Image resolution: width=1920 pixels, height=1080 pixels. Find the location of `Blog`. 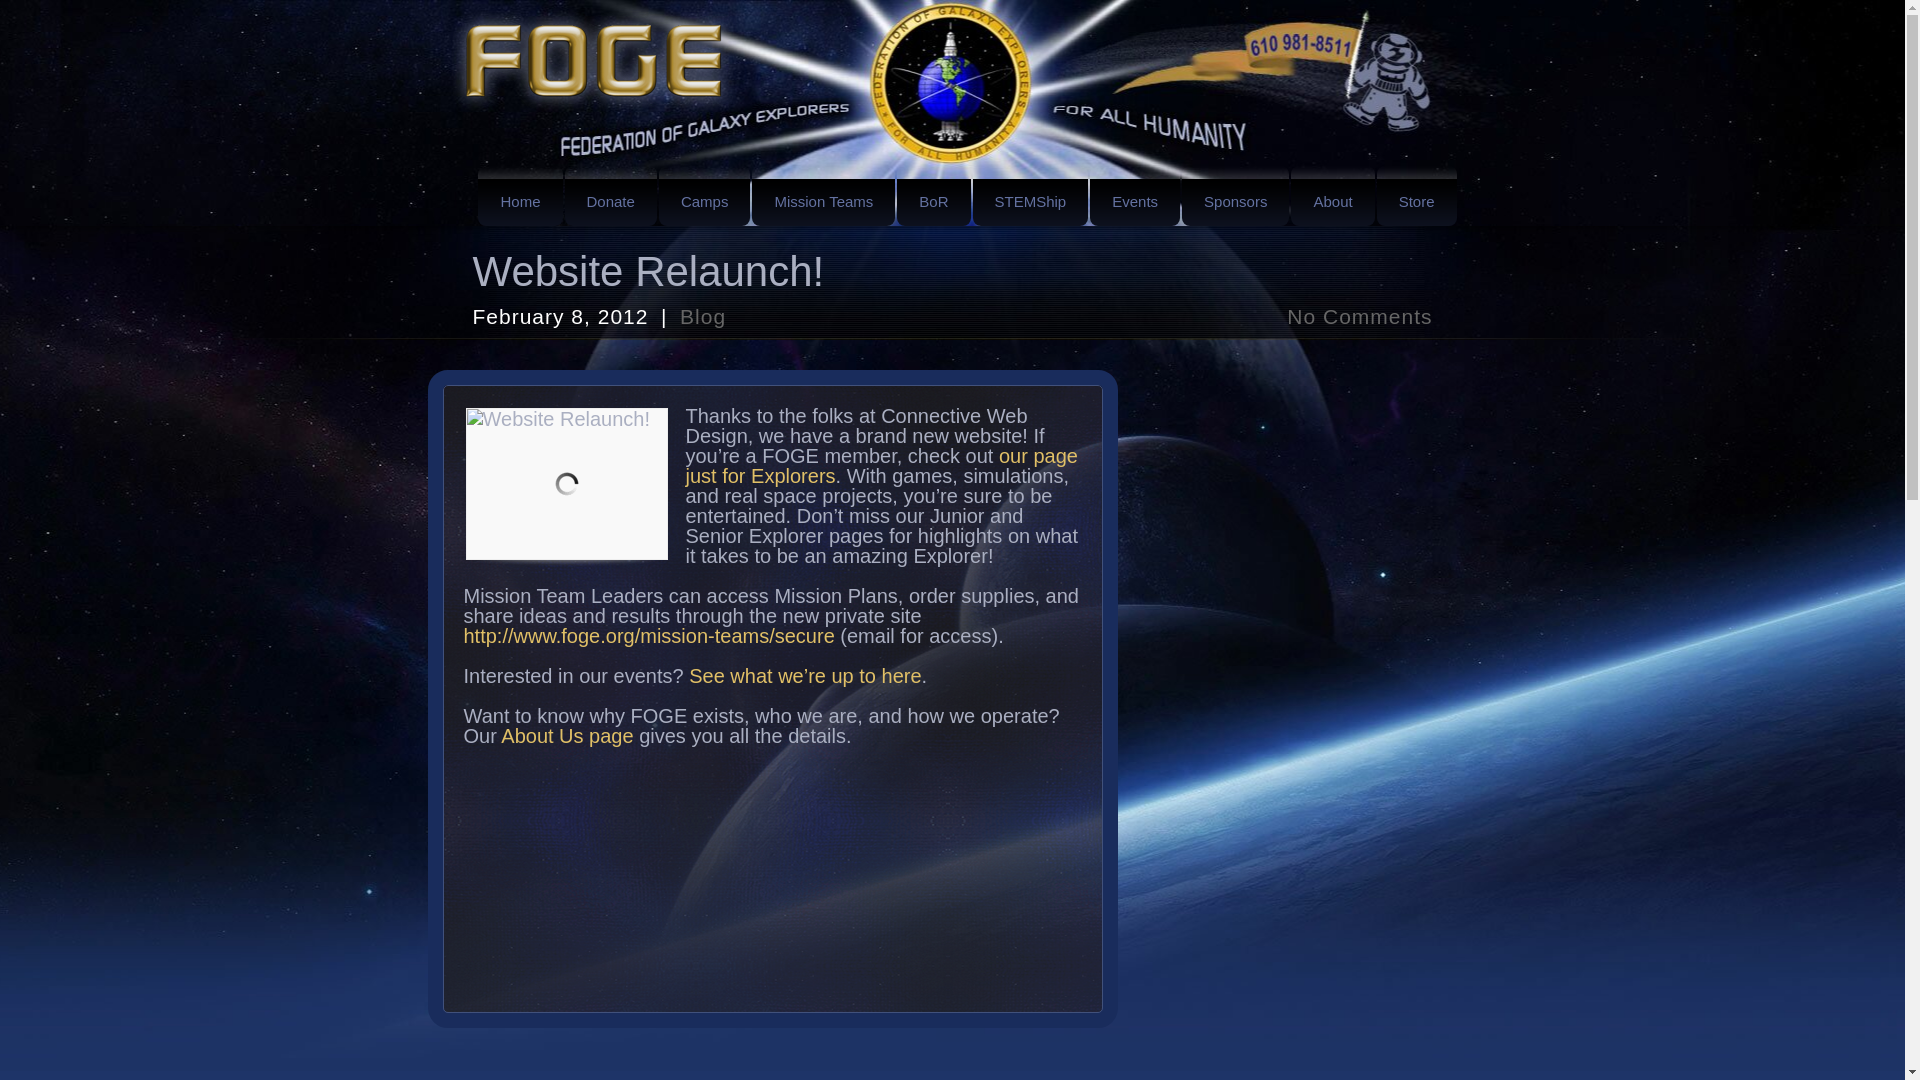

Blog is located at coordinates (702, 316).